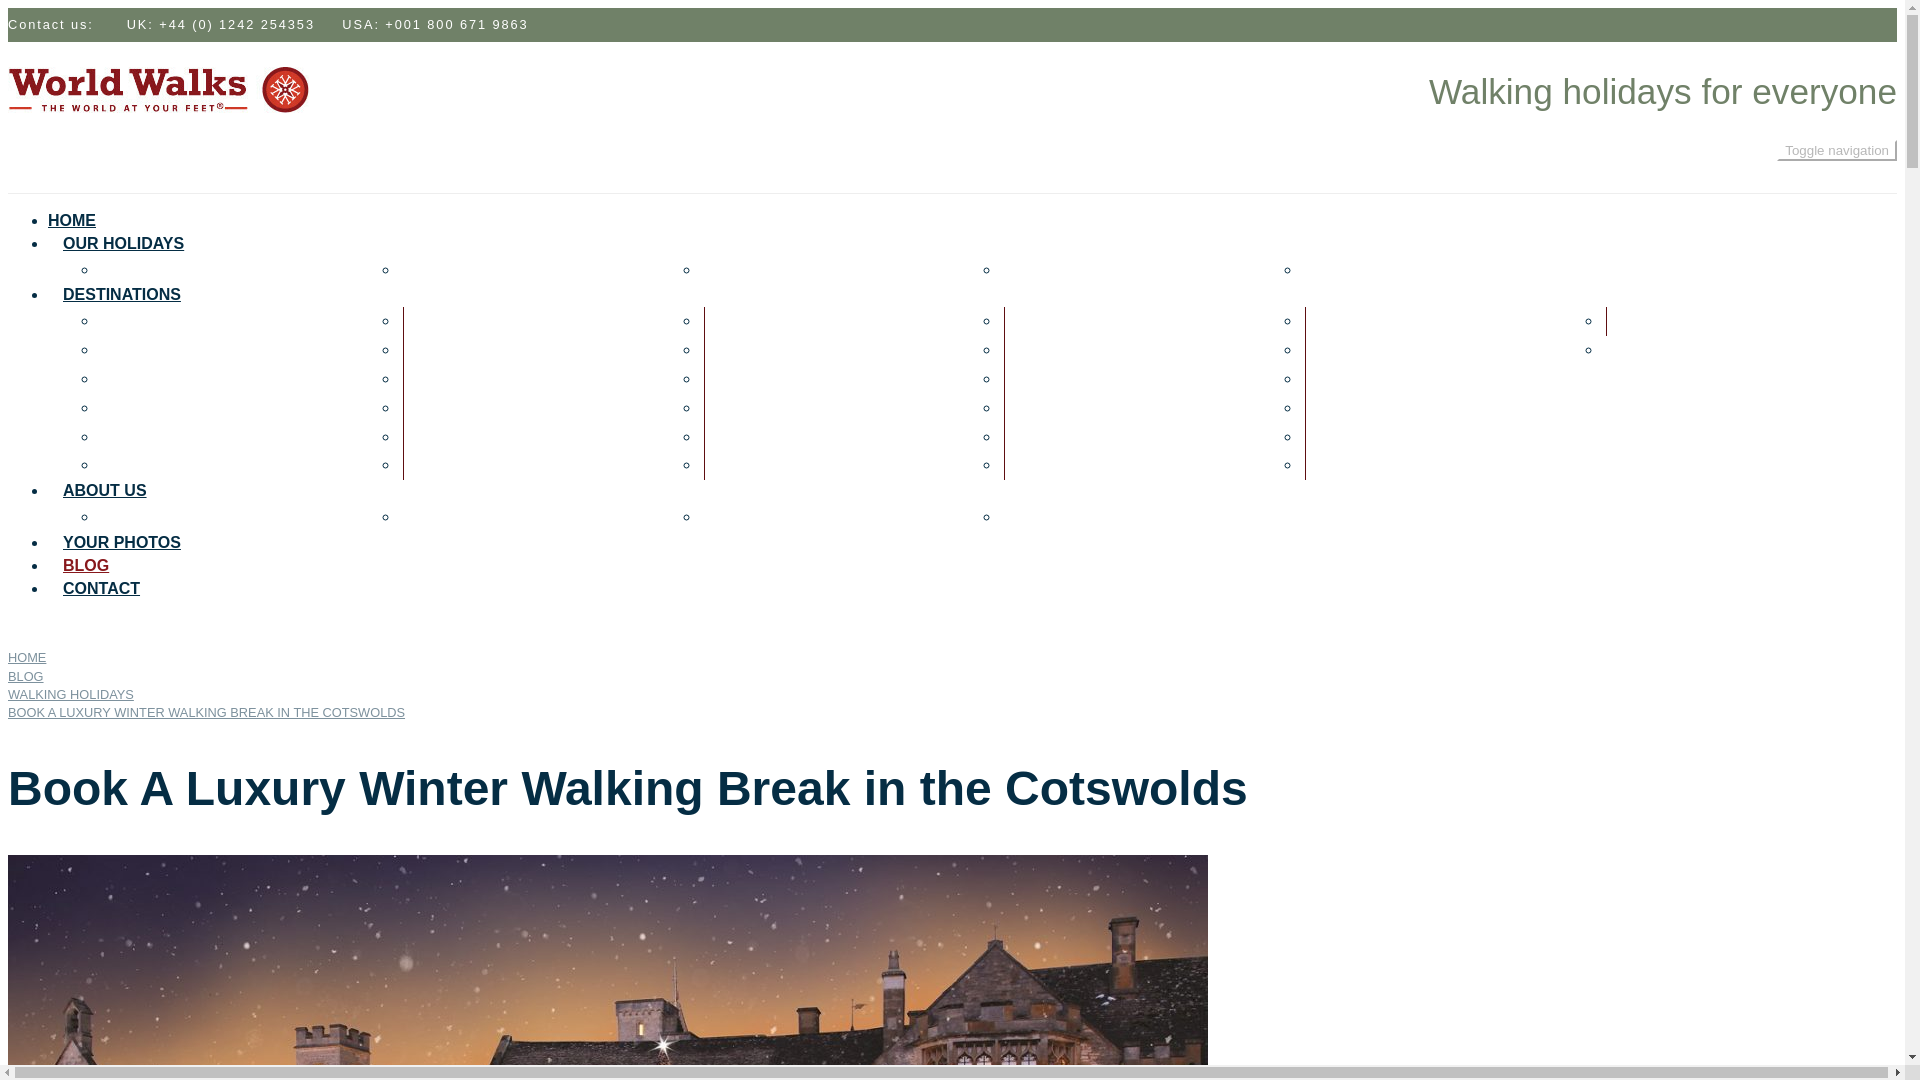  I want to click on Pilgrim Routes, so click(766, 269).